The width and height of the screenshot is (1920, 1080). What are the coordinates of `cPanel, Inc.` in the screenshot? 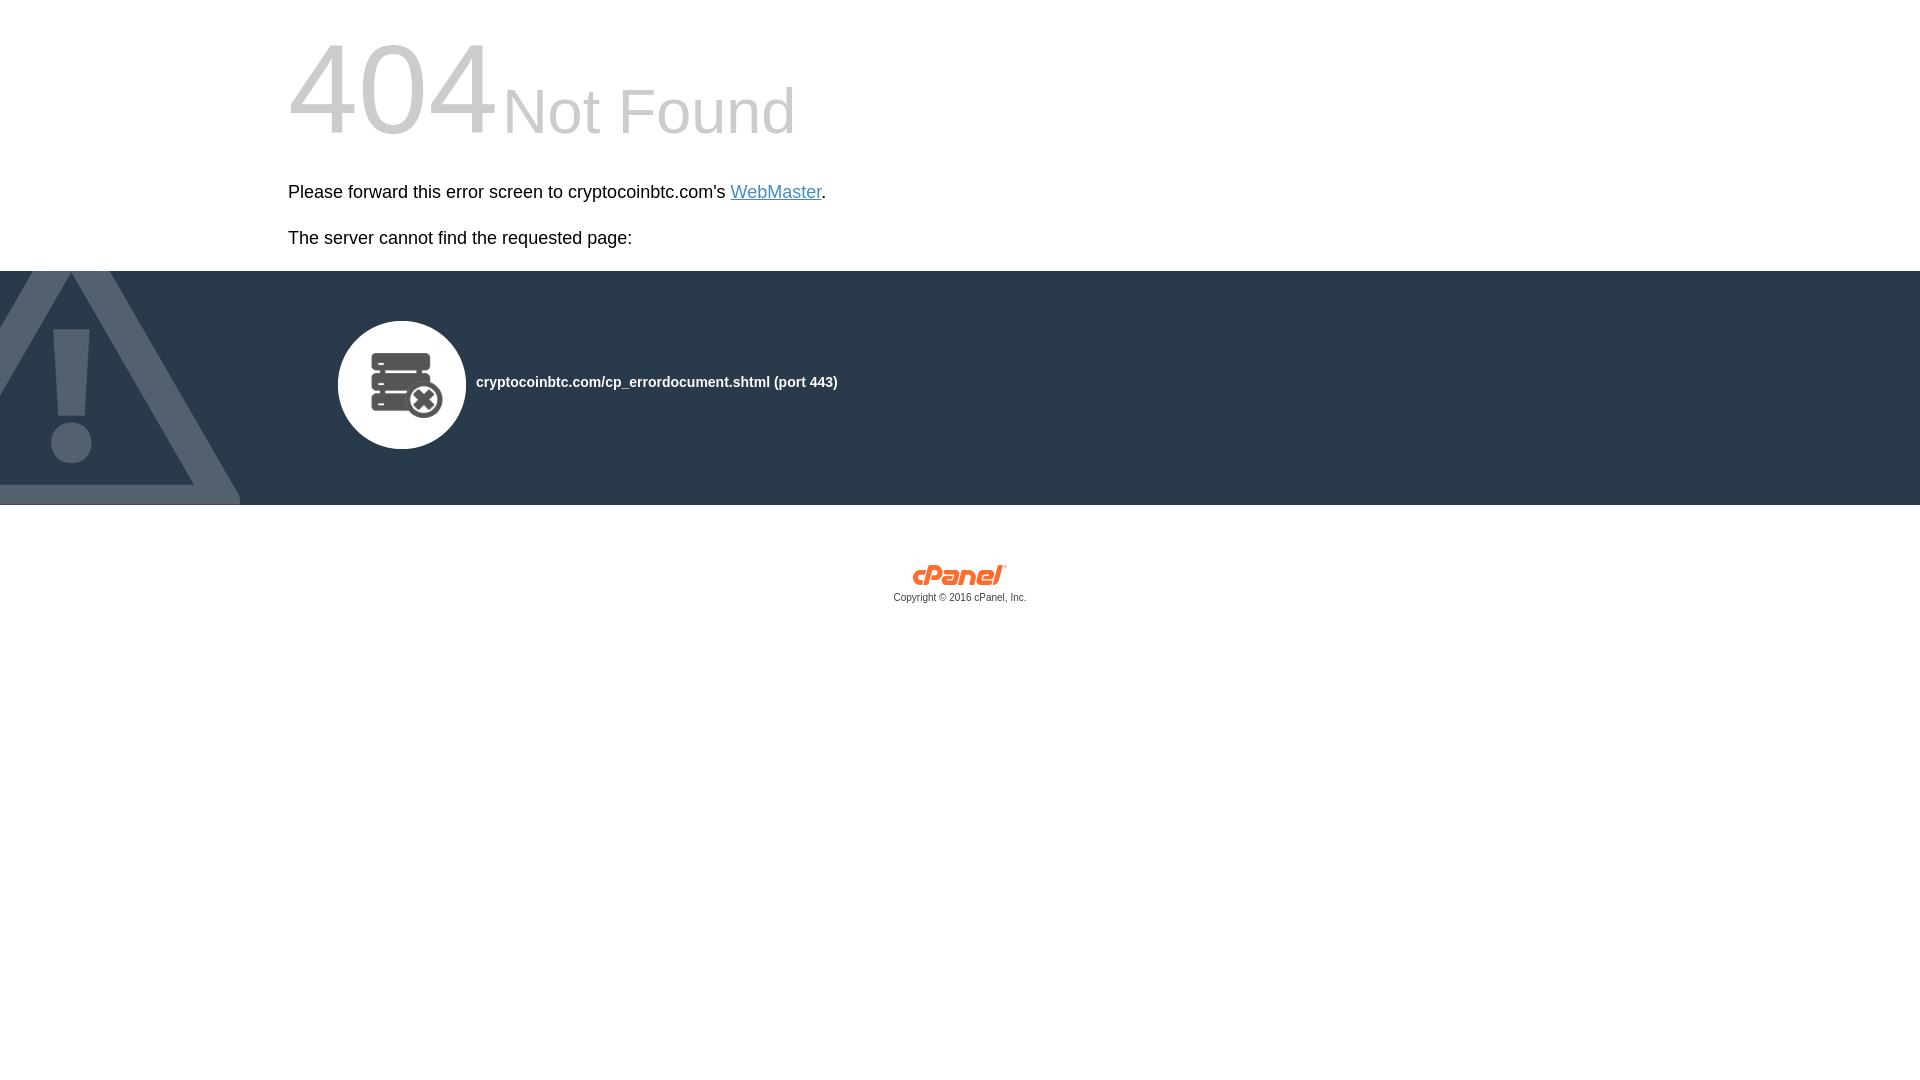 It's located at (960, 588).